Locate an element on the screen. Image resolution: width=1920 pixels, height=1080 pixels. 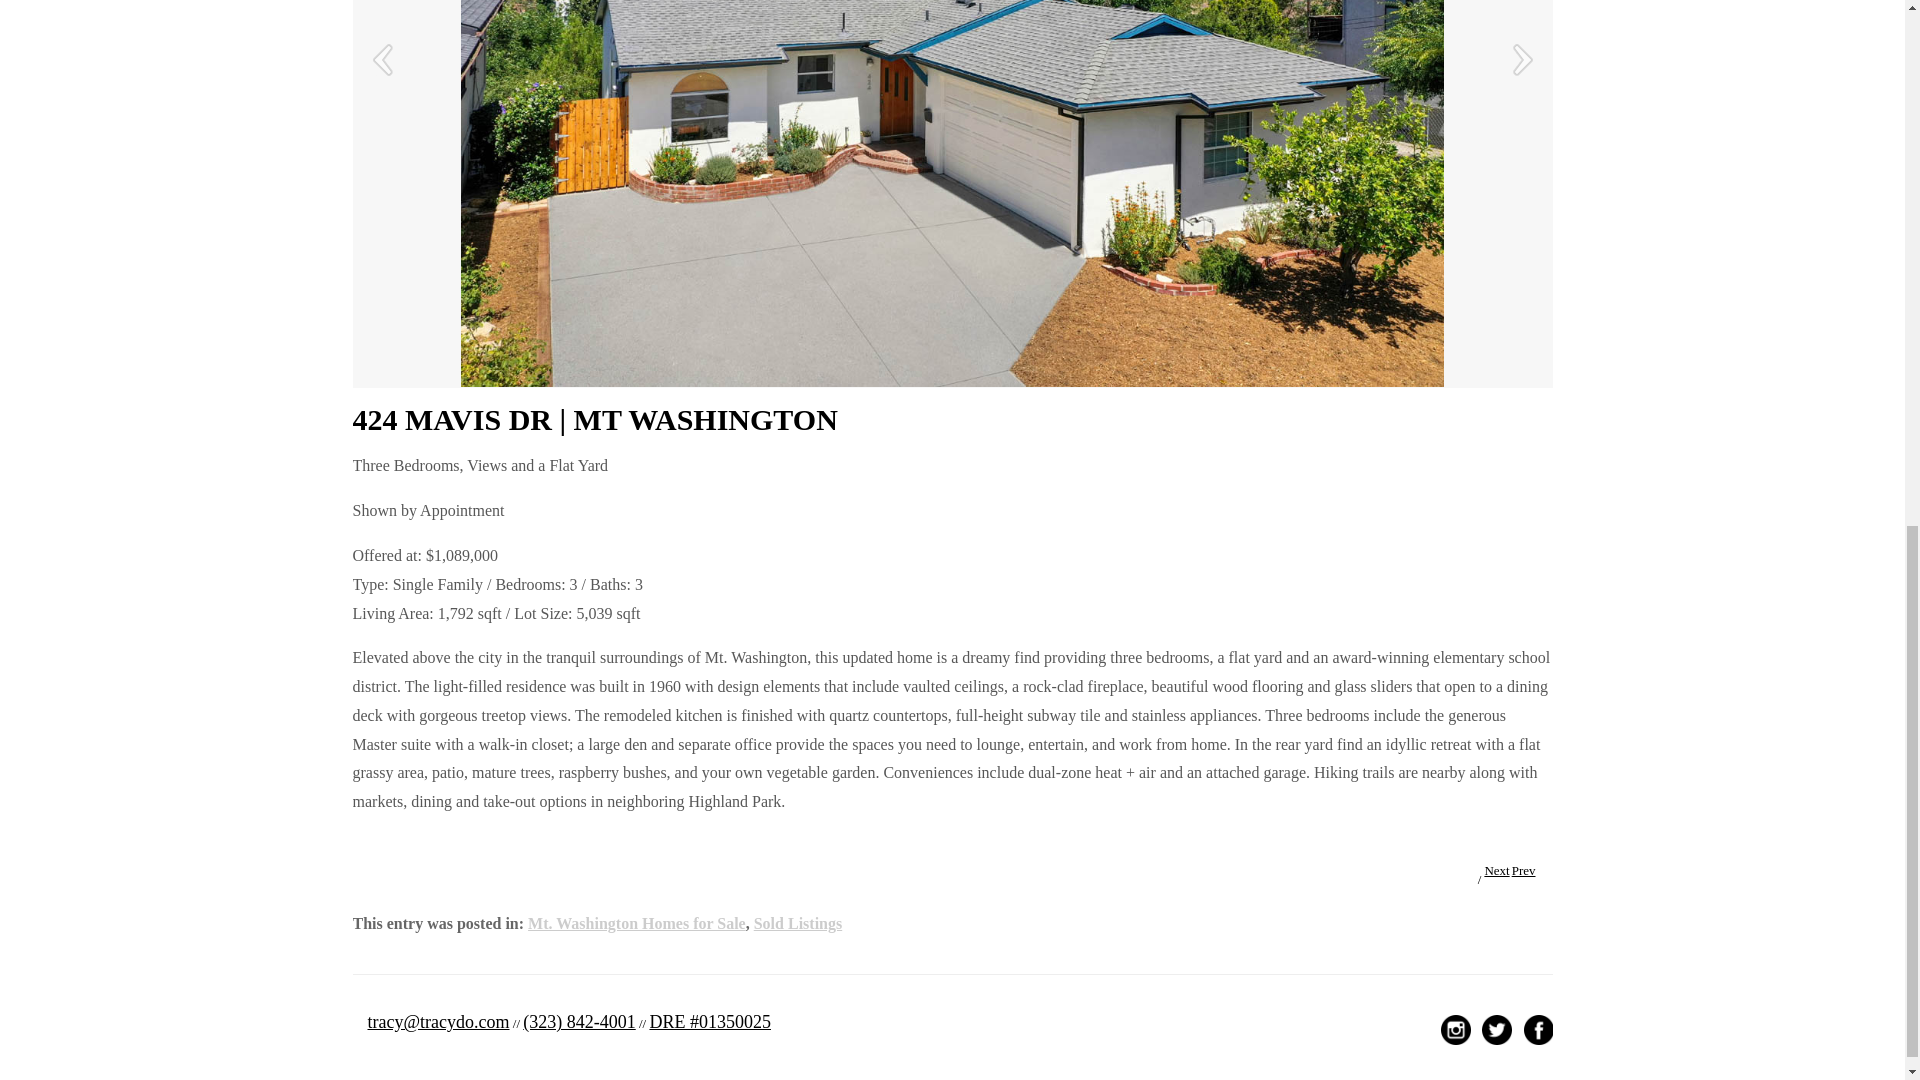
Sold Listings is located at coordinates (798, 923).